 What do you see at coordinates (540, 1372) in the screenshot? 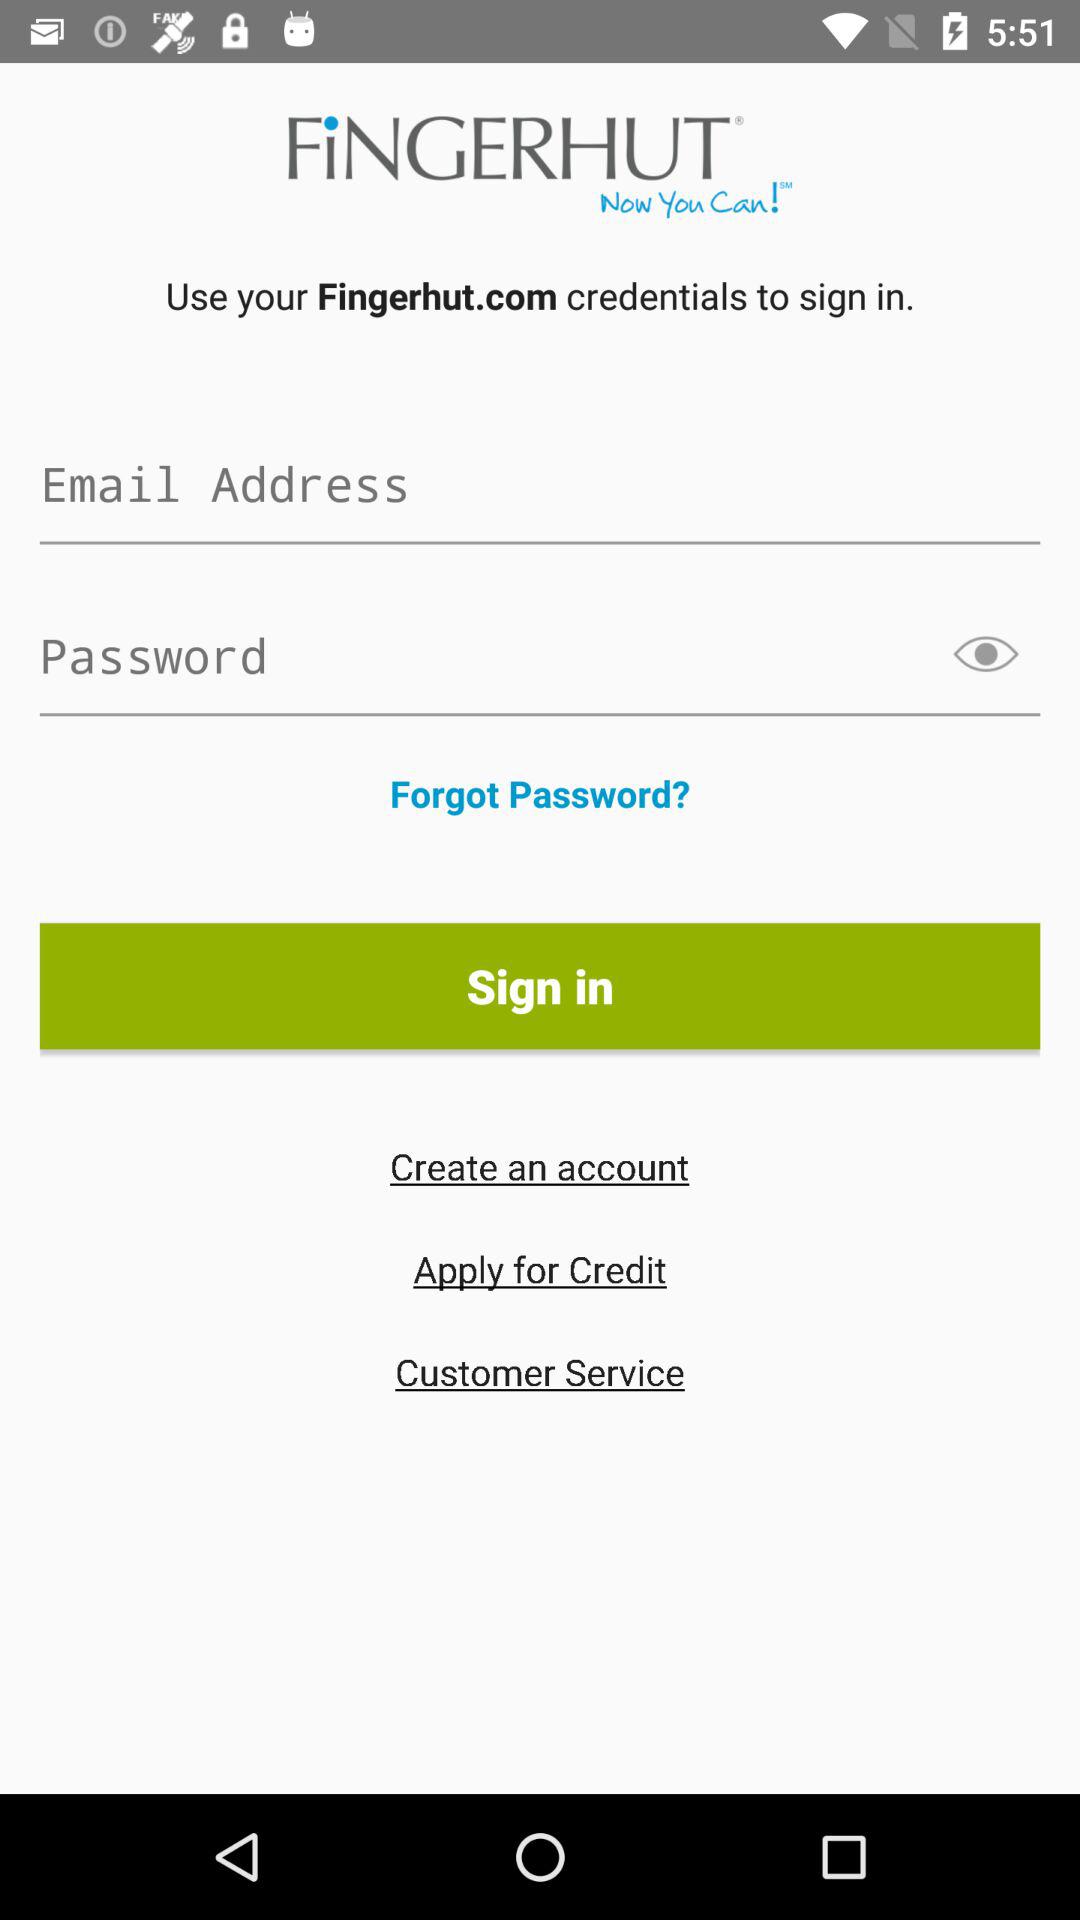
I see `jump until the customer service` at bounding box center [540, 1372].